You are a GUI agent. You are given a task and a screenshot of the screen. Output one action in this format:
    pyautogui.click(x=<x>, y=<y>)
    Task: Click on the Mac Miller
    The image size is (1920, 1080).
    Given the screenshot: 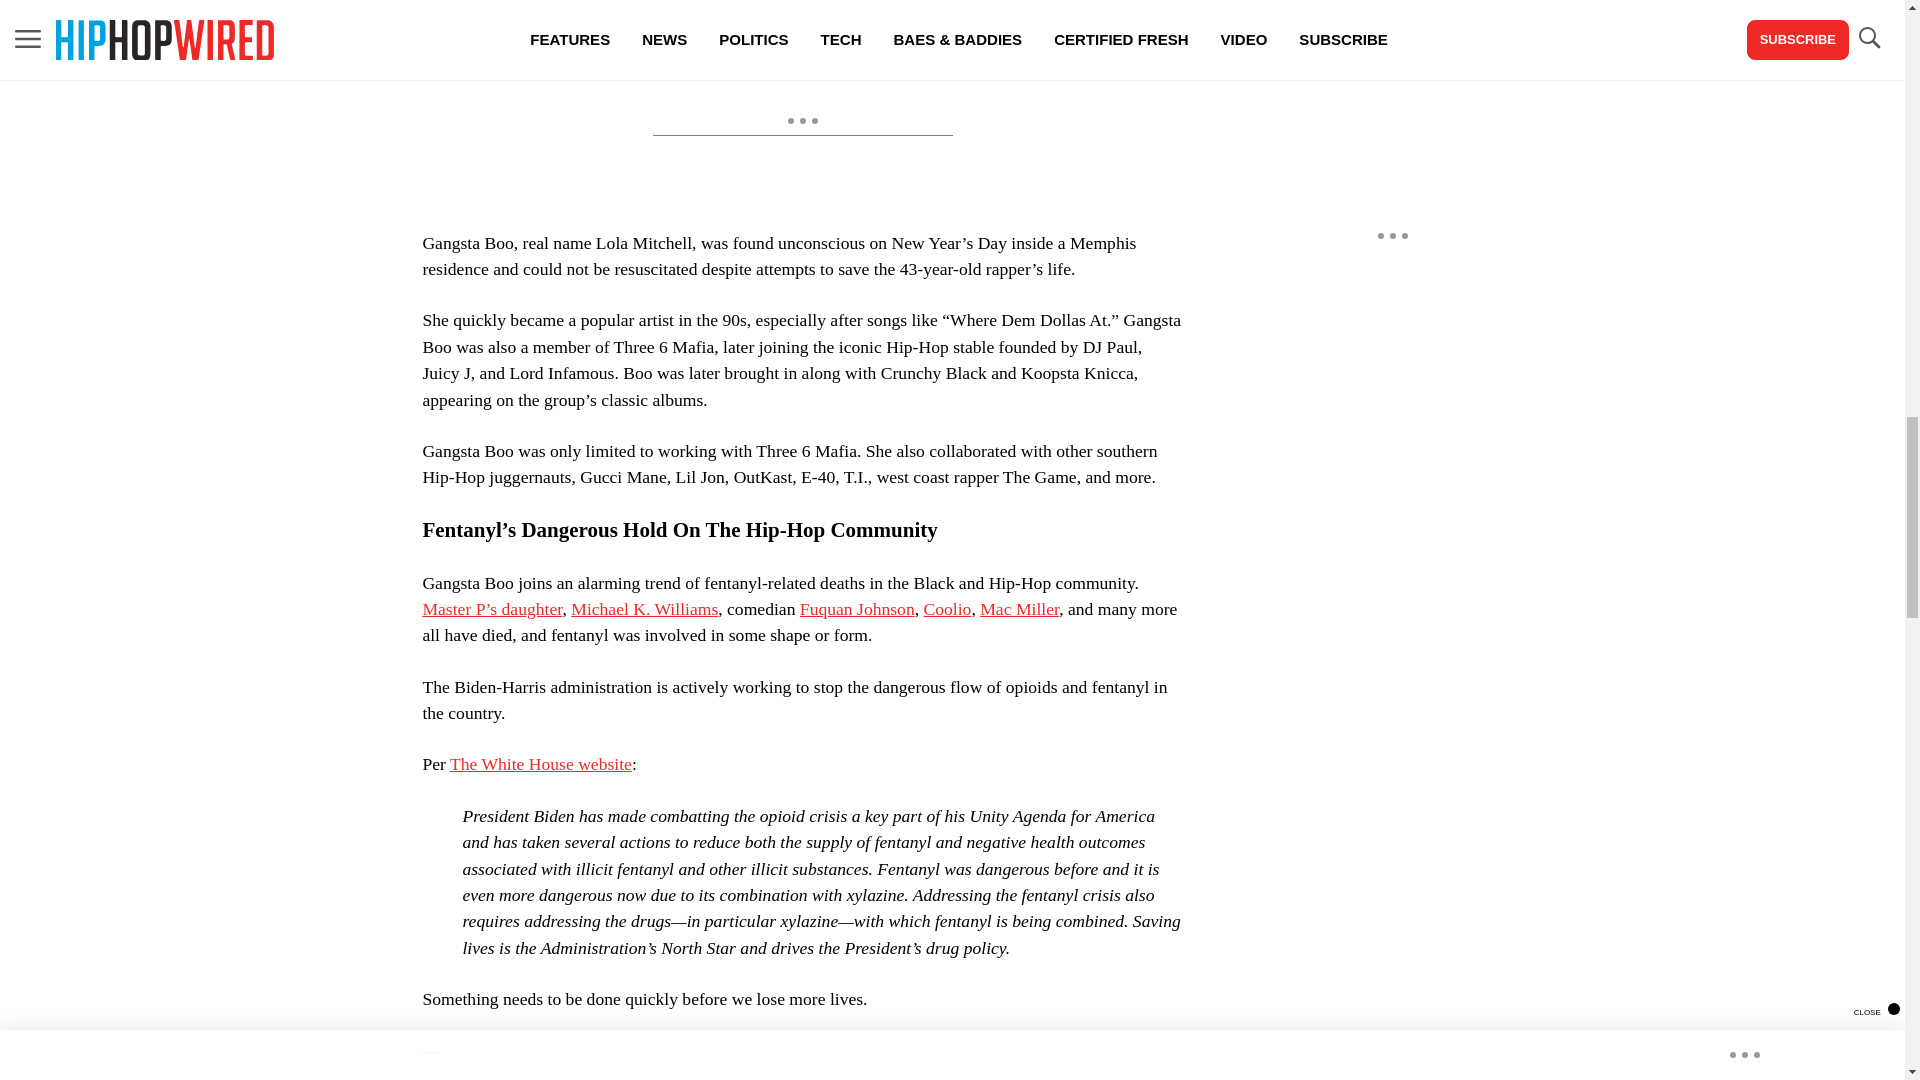 What is the action you would take?
    pyautogui.click(x=1019, y=608)
    